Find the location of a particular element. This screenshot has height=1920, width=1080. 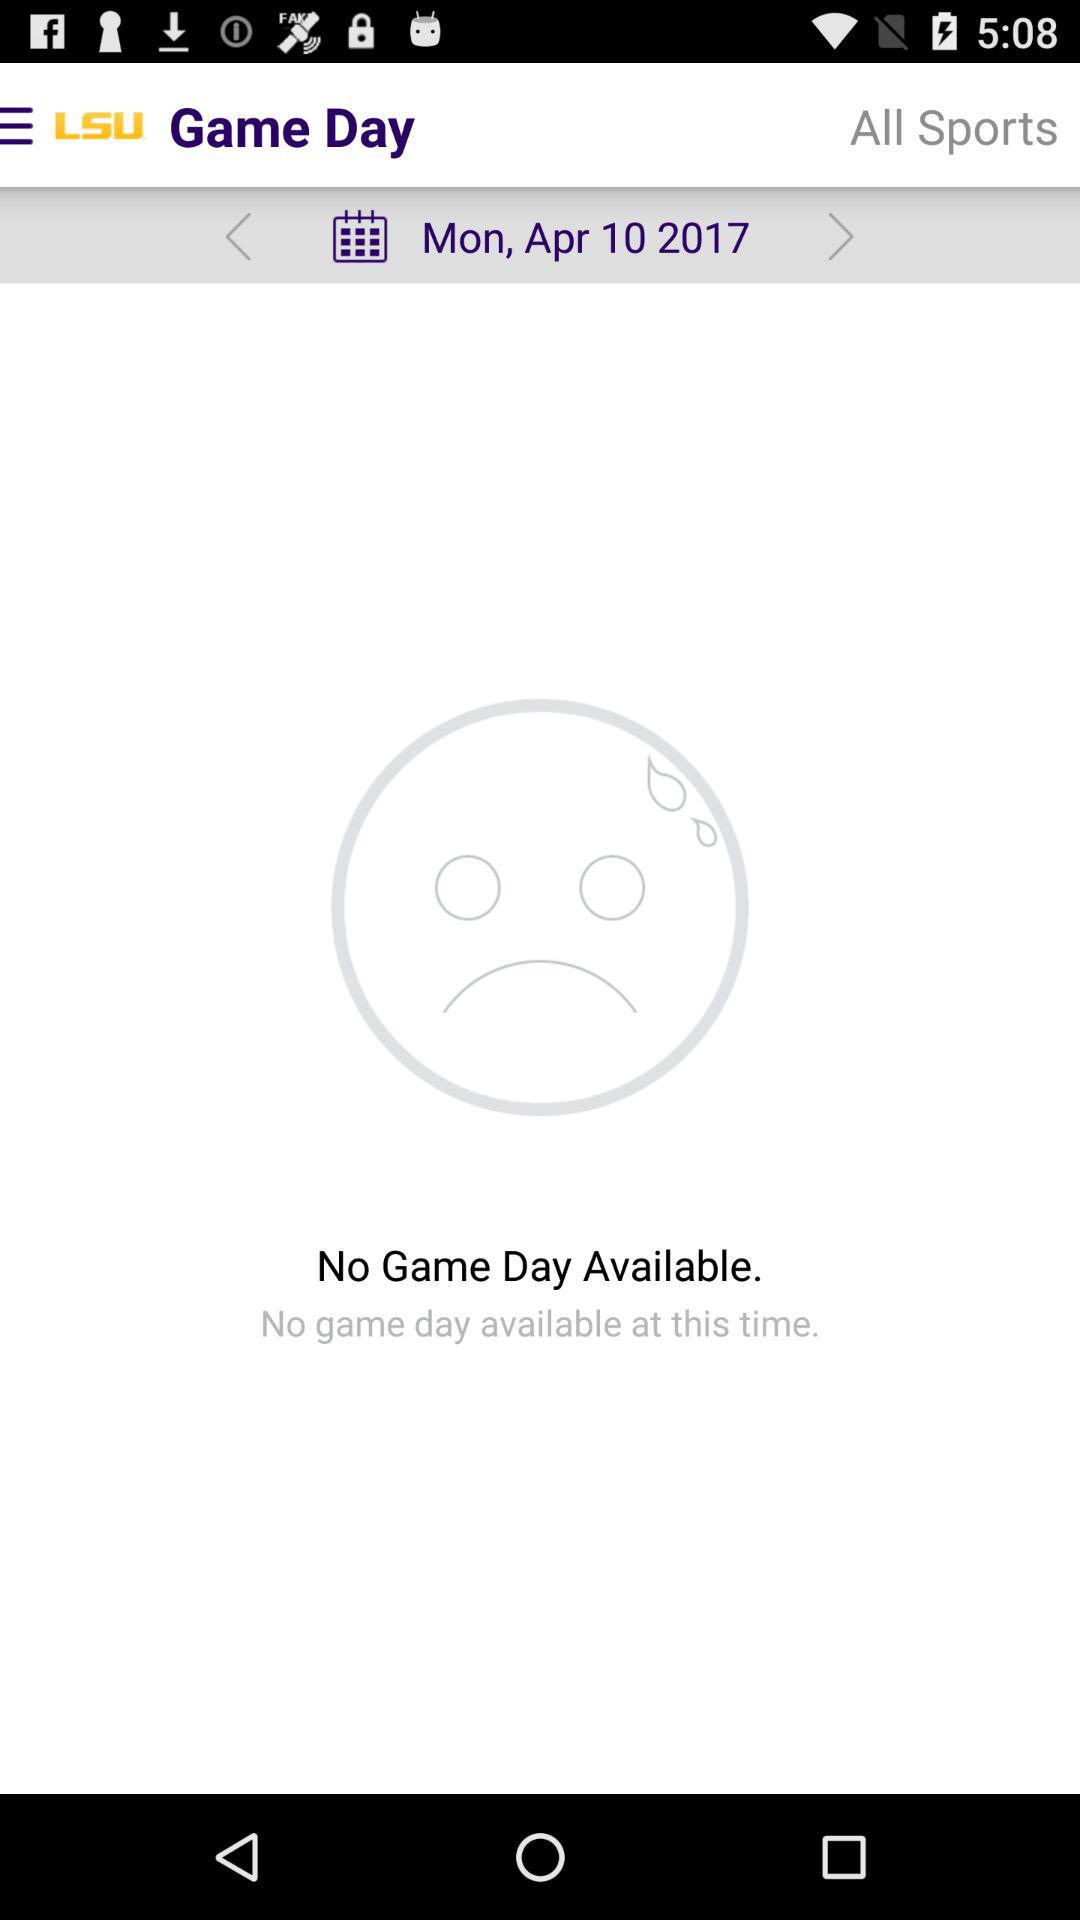

turn on app next to the mon apr 10 is located at coordinates (954, 126).